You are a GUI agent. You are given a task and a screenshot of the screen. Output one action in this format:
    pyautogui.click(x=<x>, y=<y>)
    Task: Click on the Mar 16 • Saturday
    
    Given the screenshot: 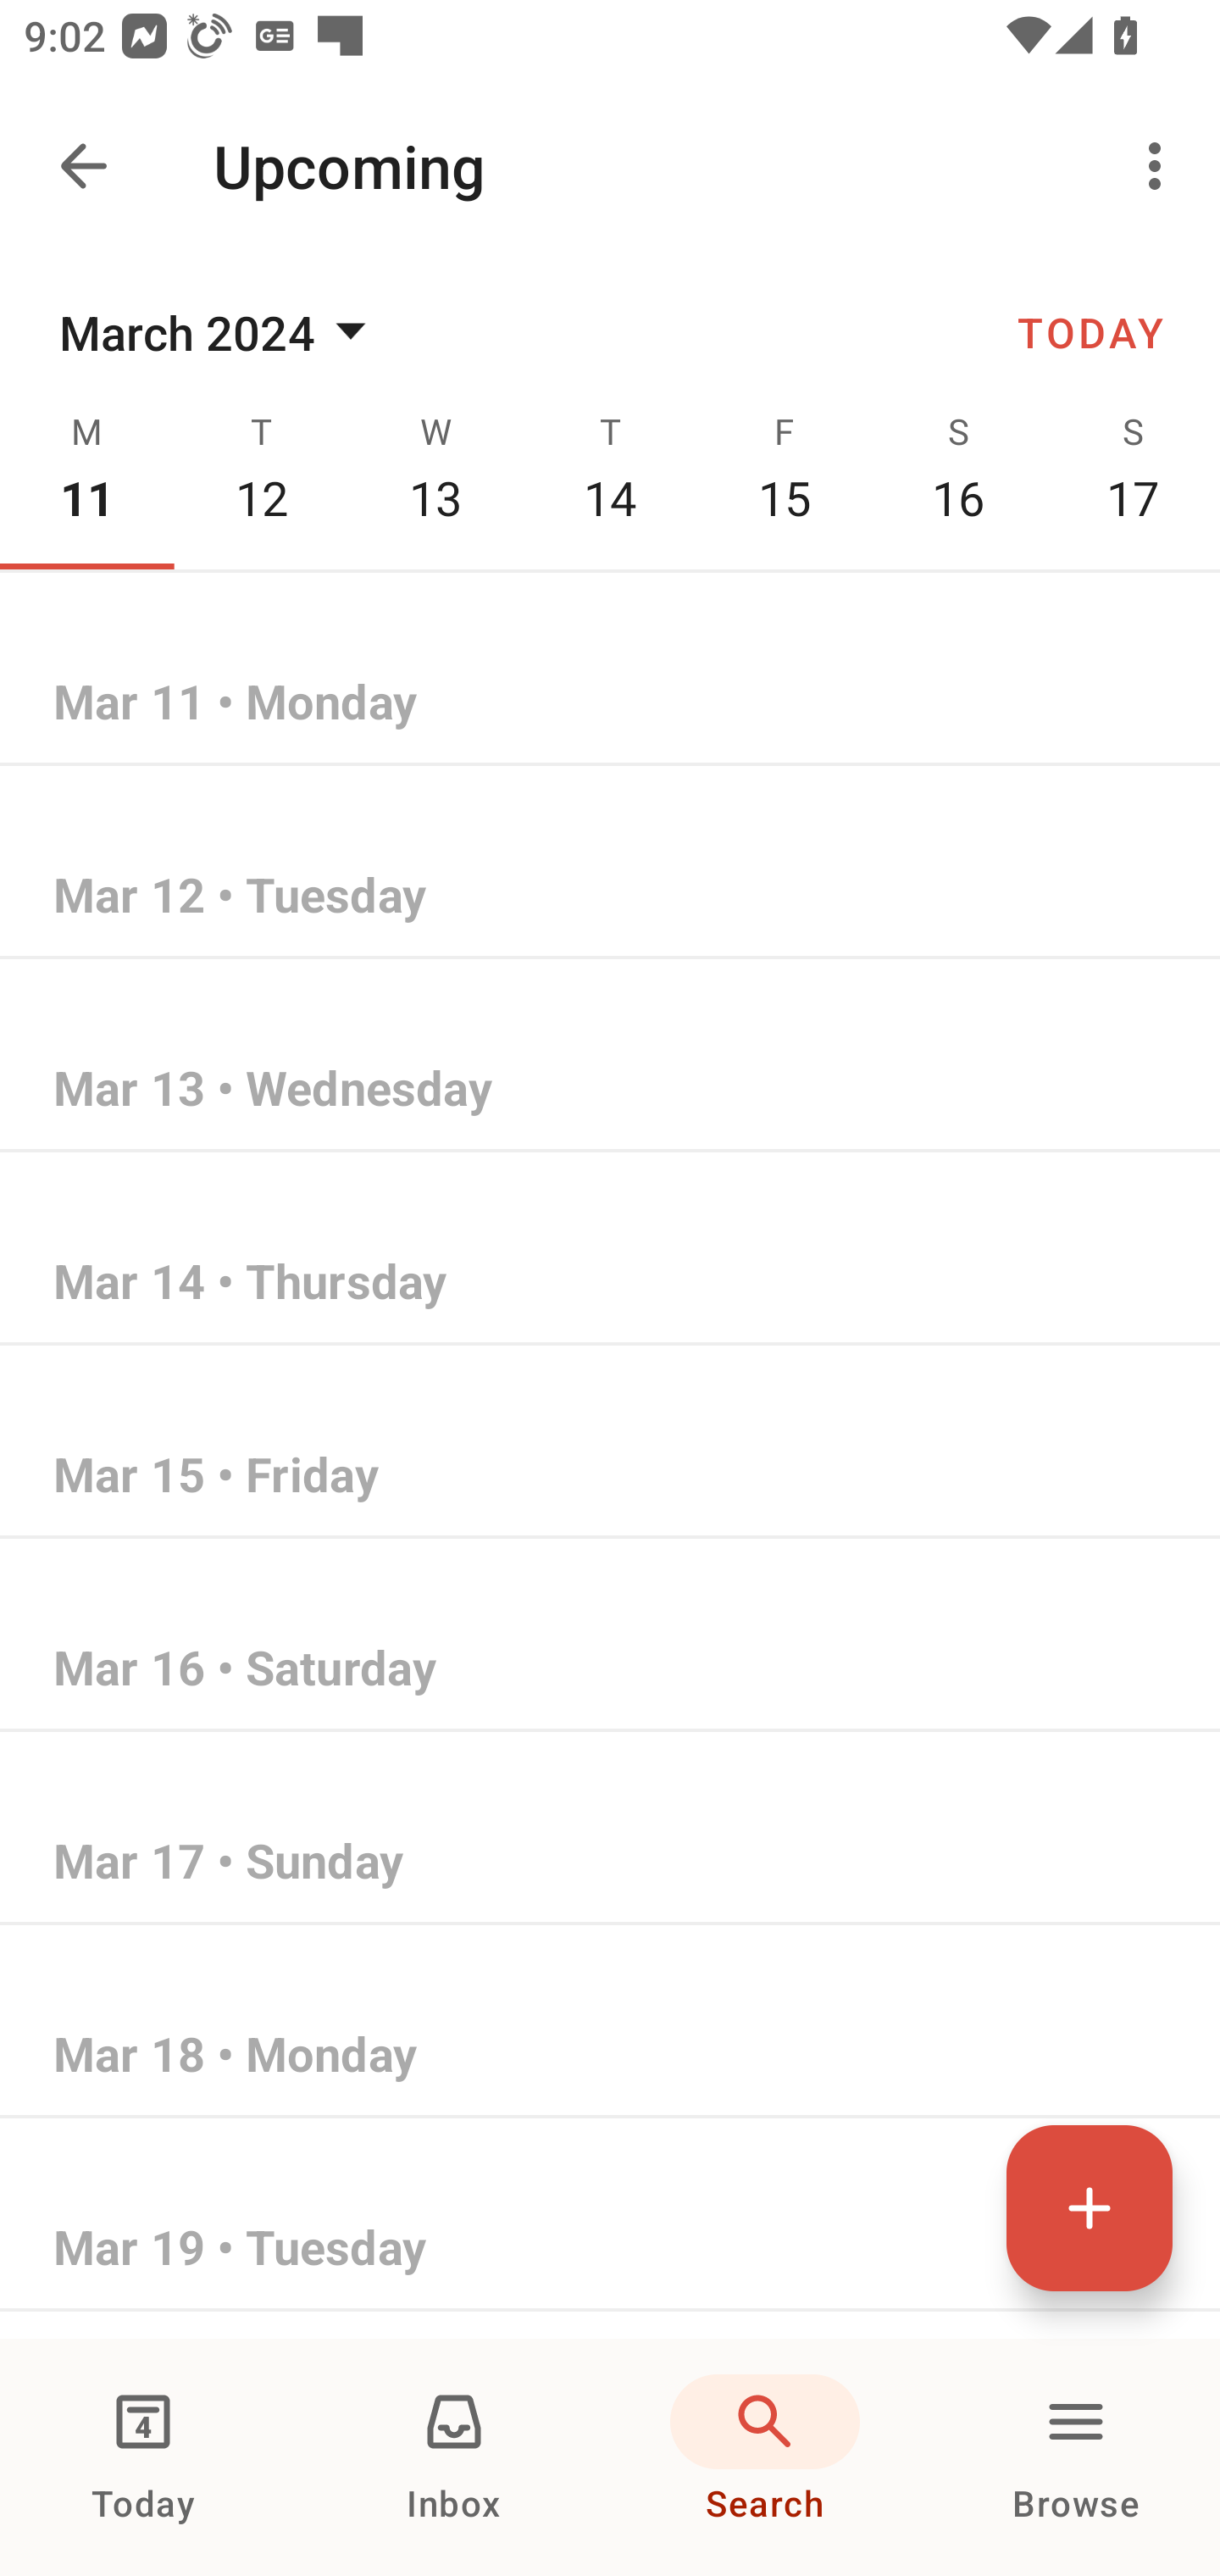 What is the action you would take?
    pyautogui.click(x=610, y=1669)
    